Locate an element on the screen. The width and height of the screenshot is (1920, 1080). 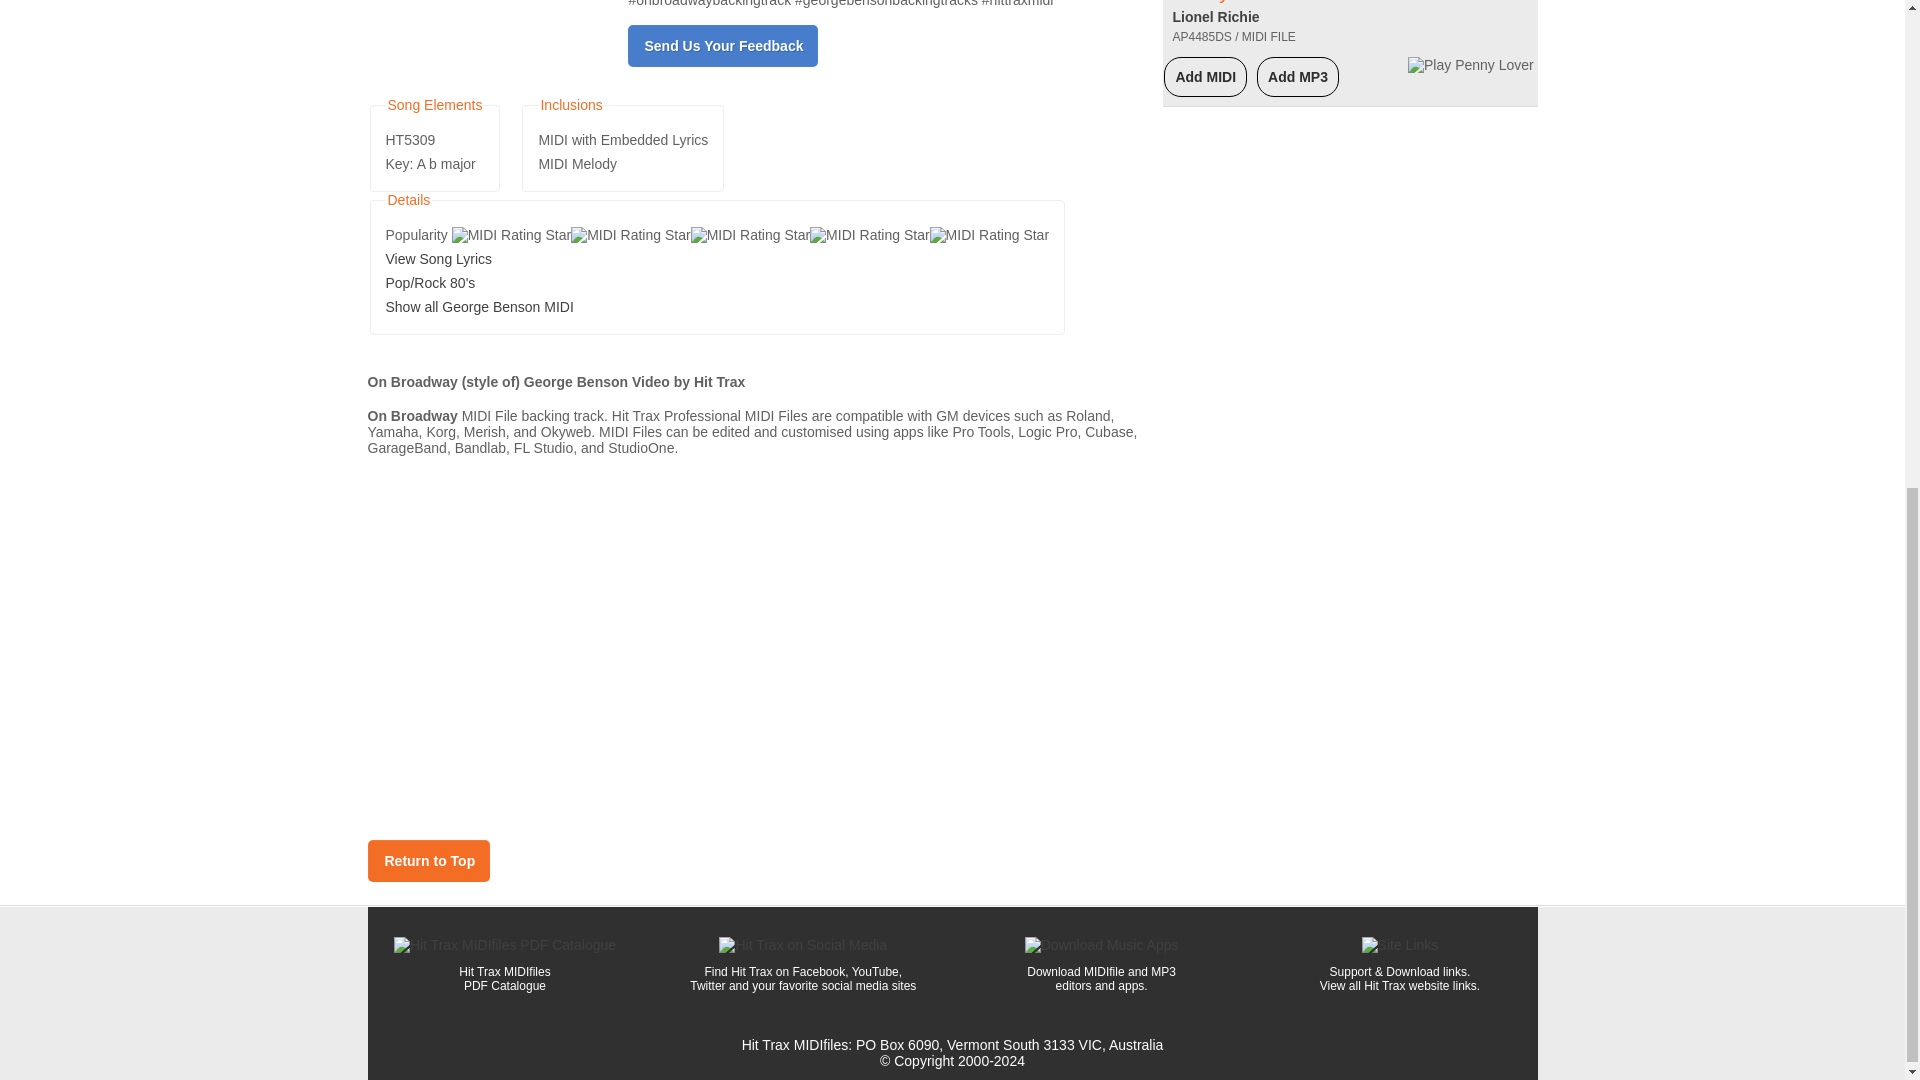
Penny Lover is located at coordinates (1228, 2).